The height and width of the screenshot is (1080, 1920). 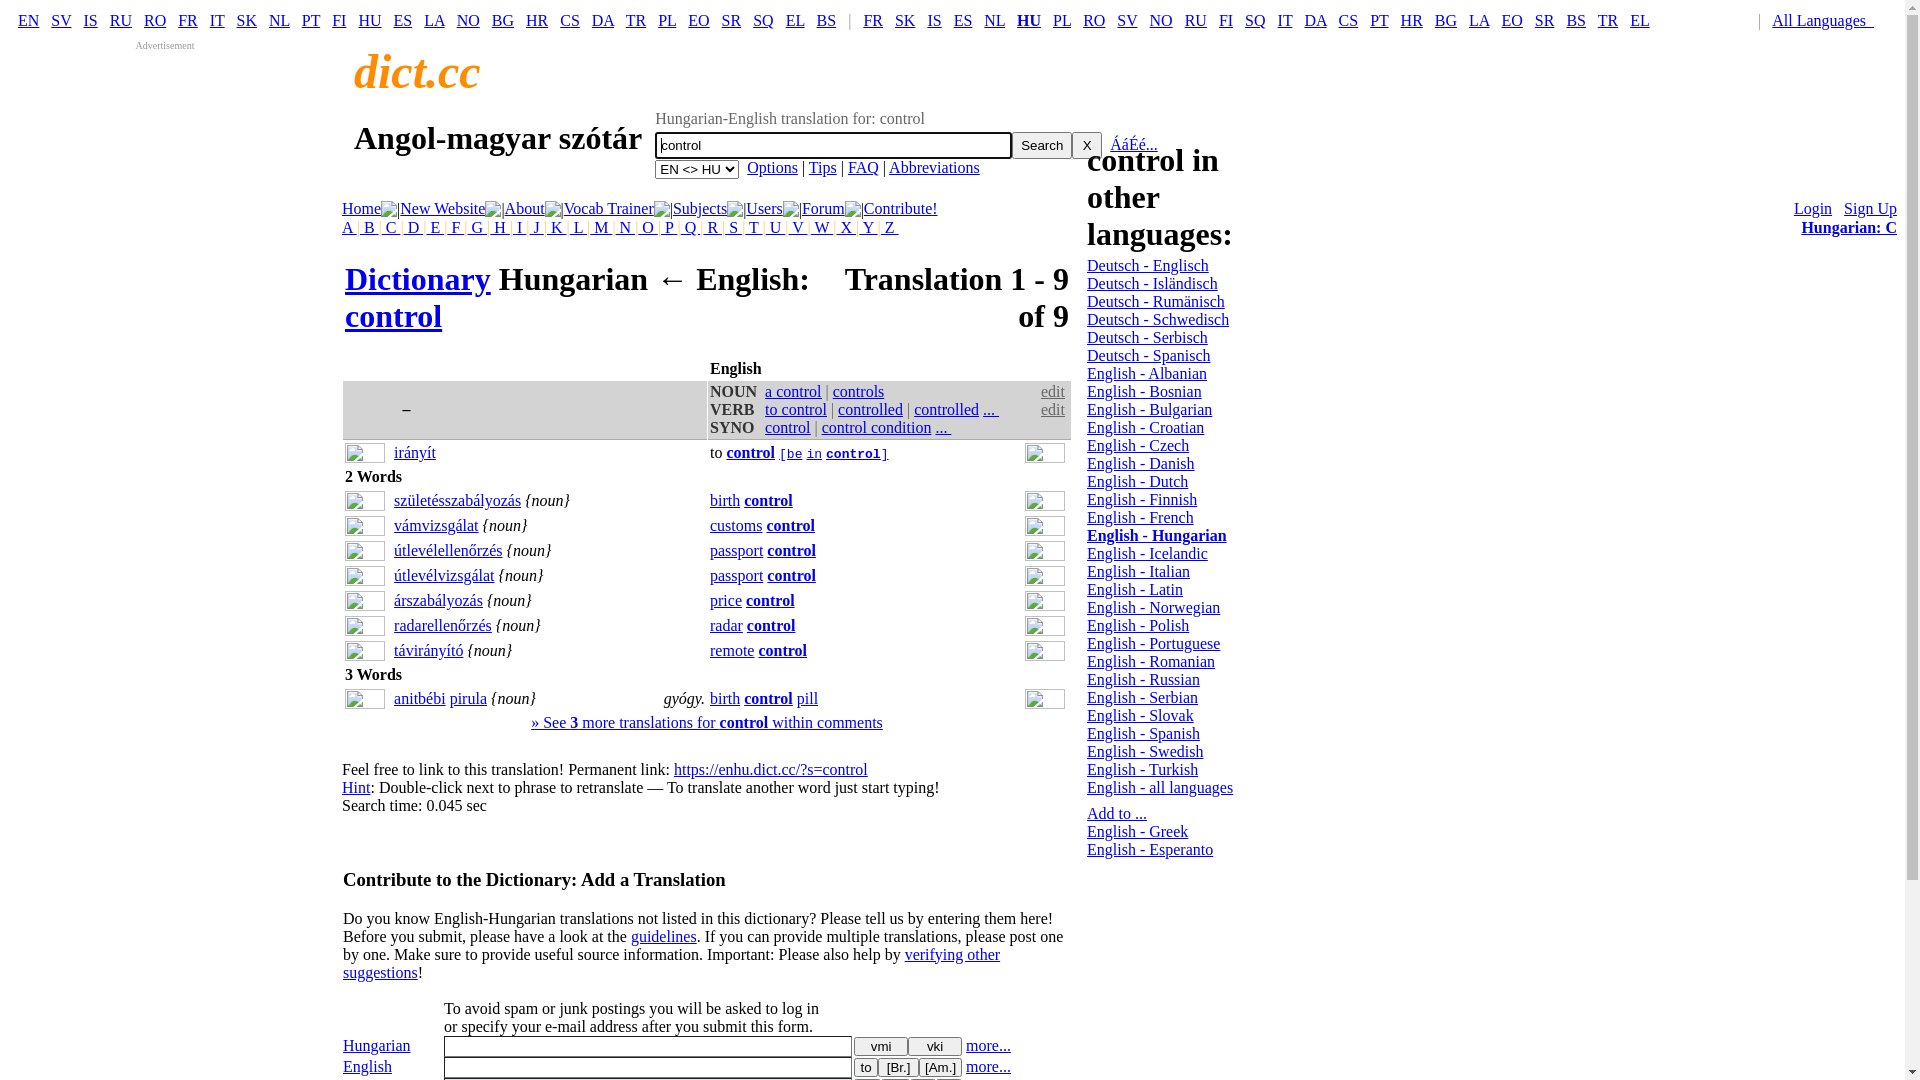 I want to click on Forum, so click(x=824, y=208).